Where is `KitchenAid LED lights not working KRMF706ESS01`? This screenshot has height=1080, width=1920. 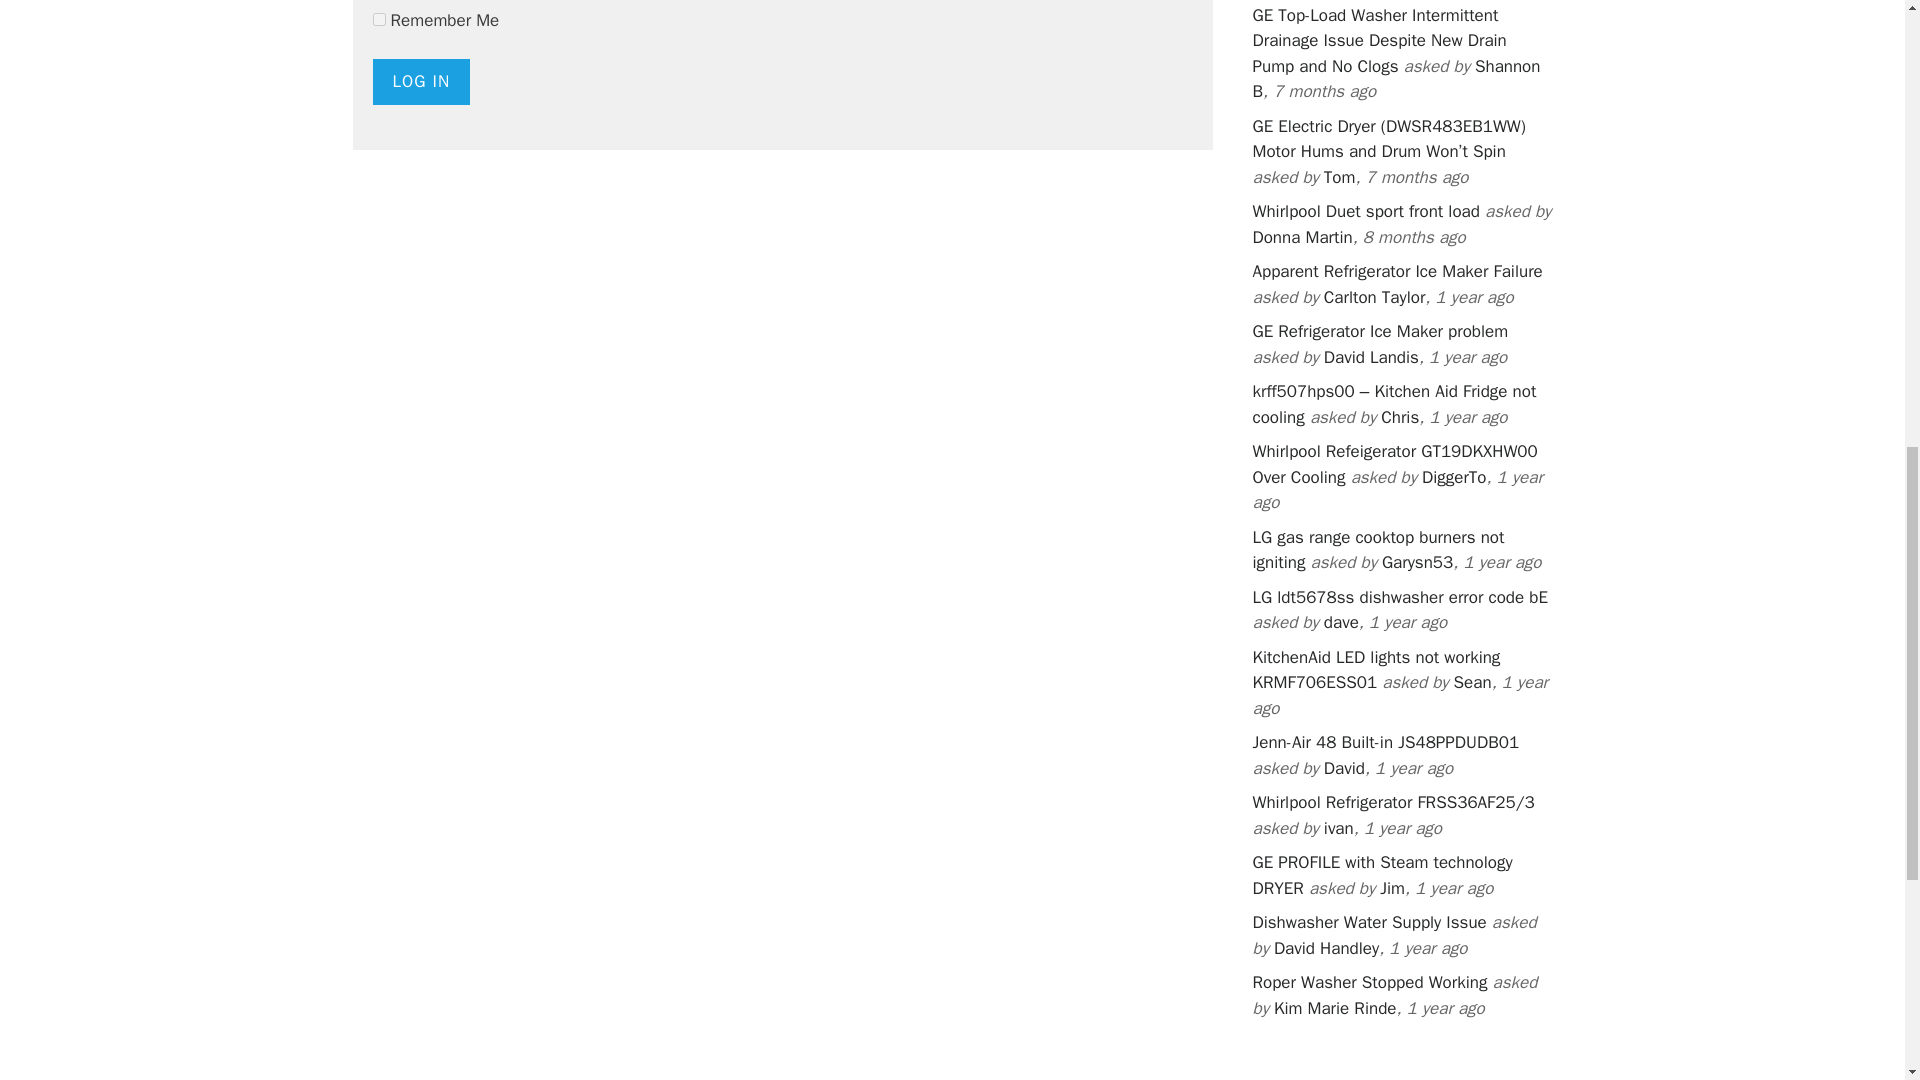
KitchenAid LED lights not working KRMF706ESS01 is located at coordinates (1375, 670).